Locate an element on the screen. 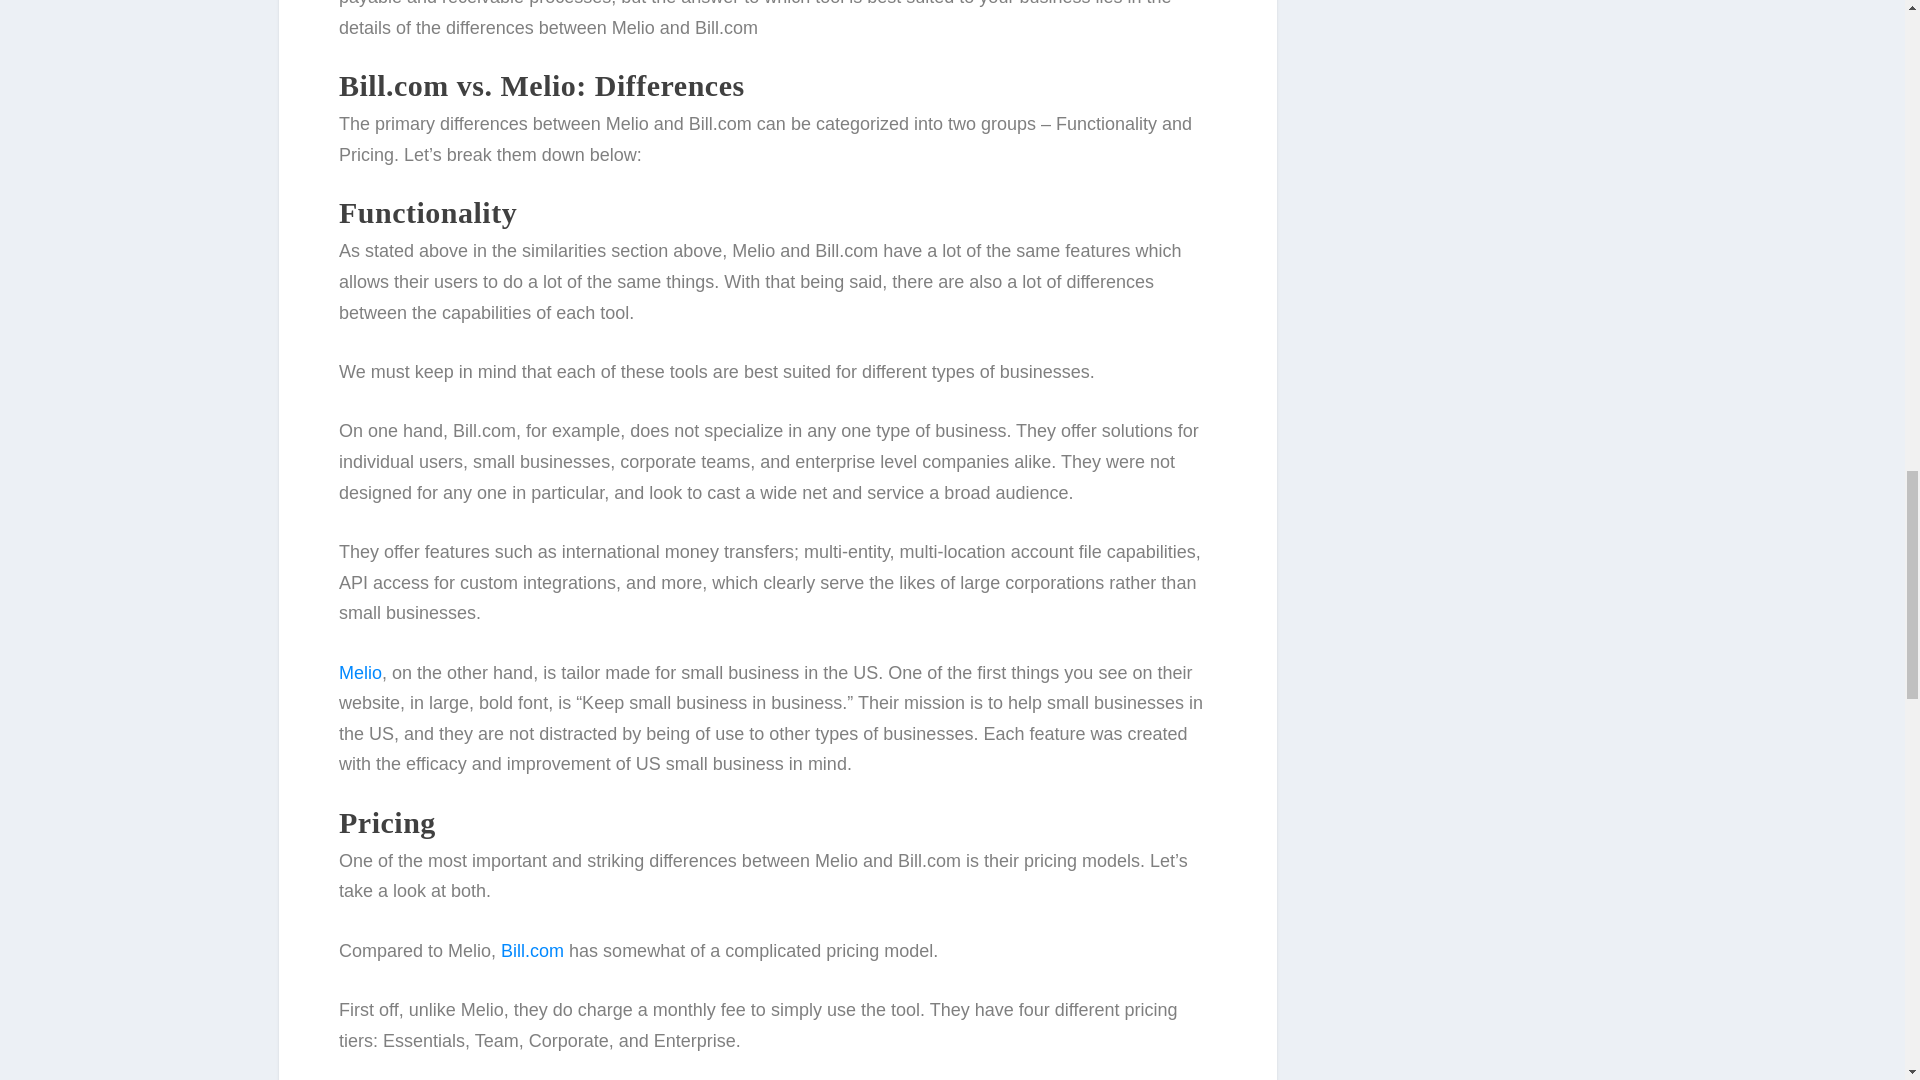 The width and height of the screenshot is (1920, 1080). Melio is located at coordinates (360, 672).